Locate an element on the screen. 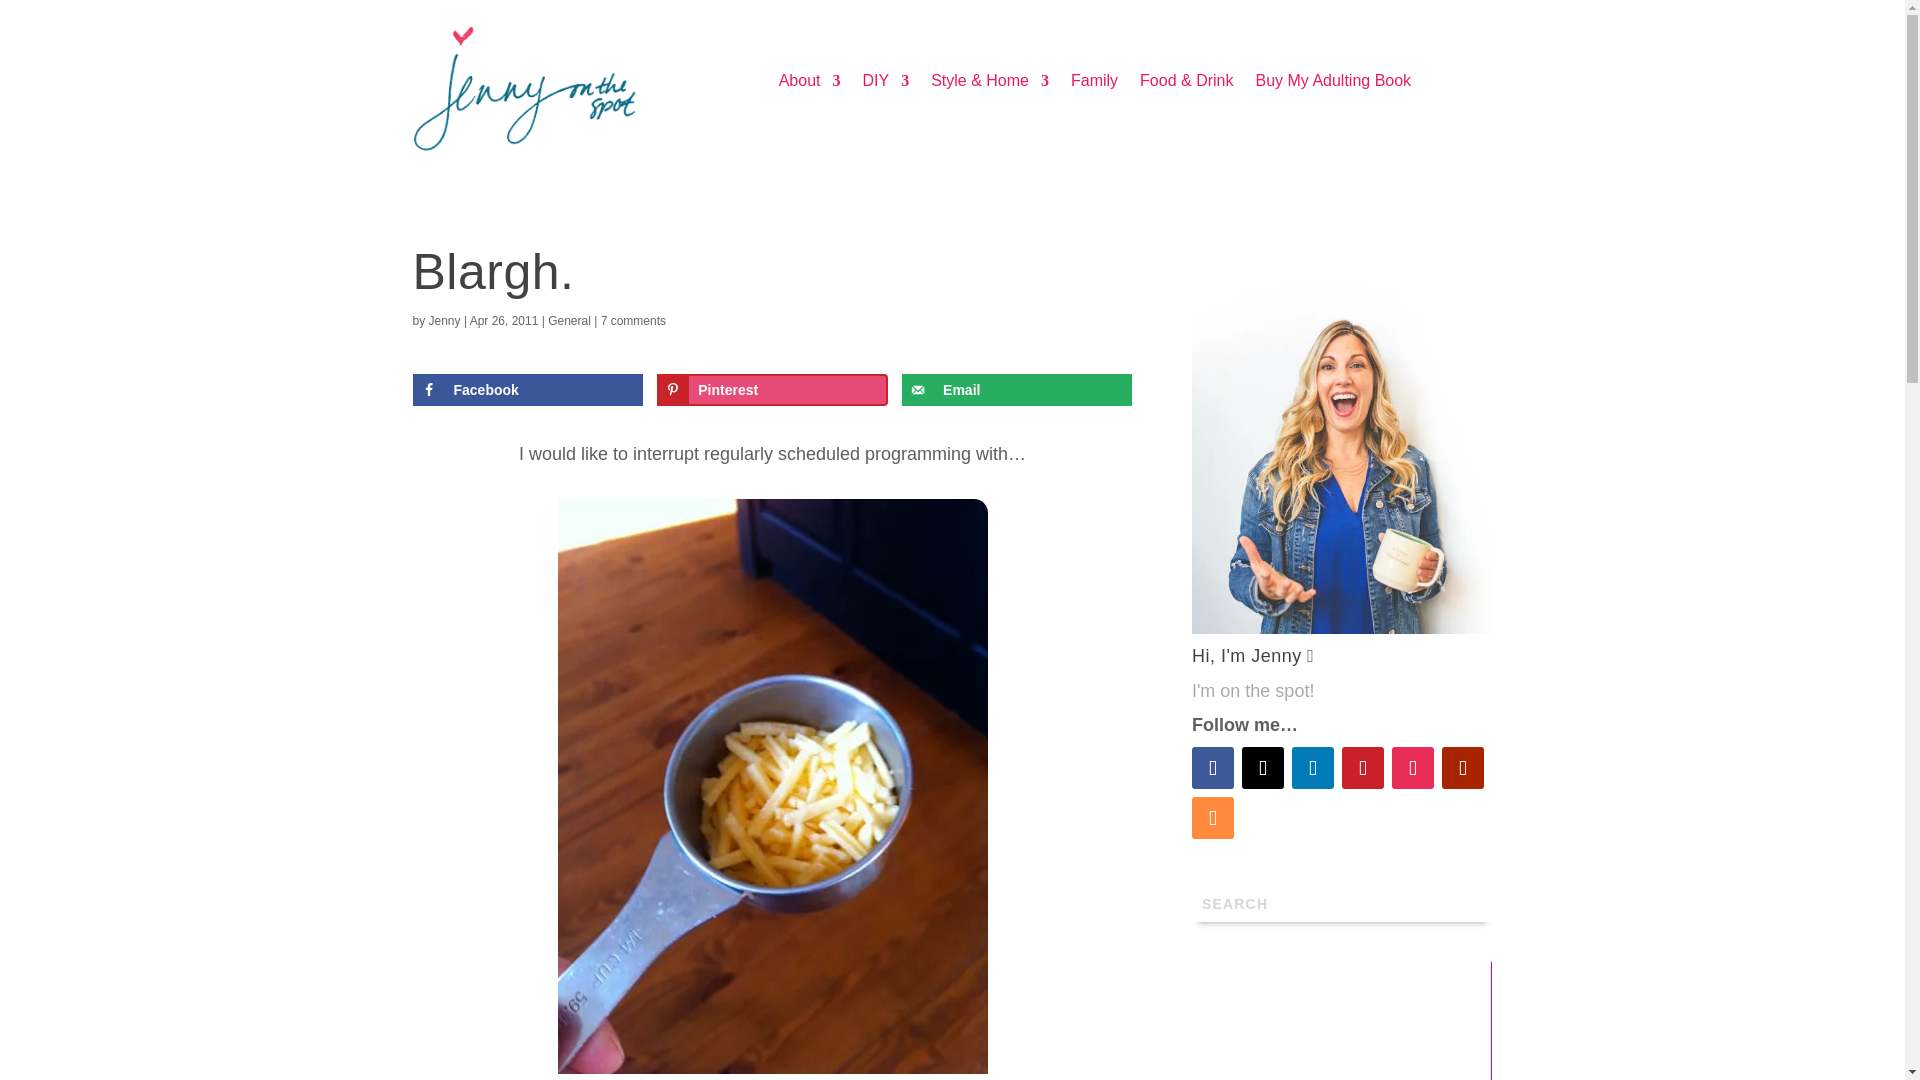 This screenshot has width=1920, height=1080. Facebook is located at coordinates (526, 390).